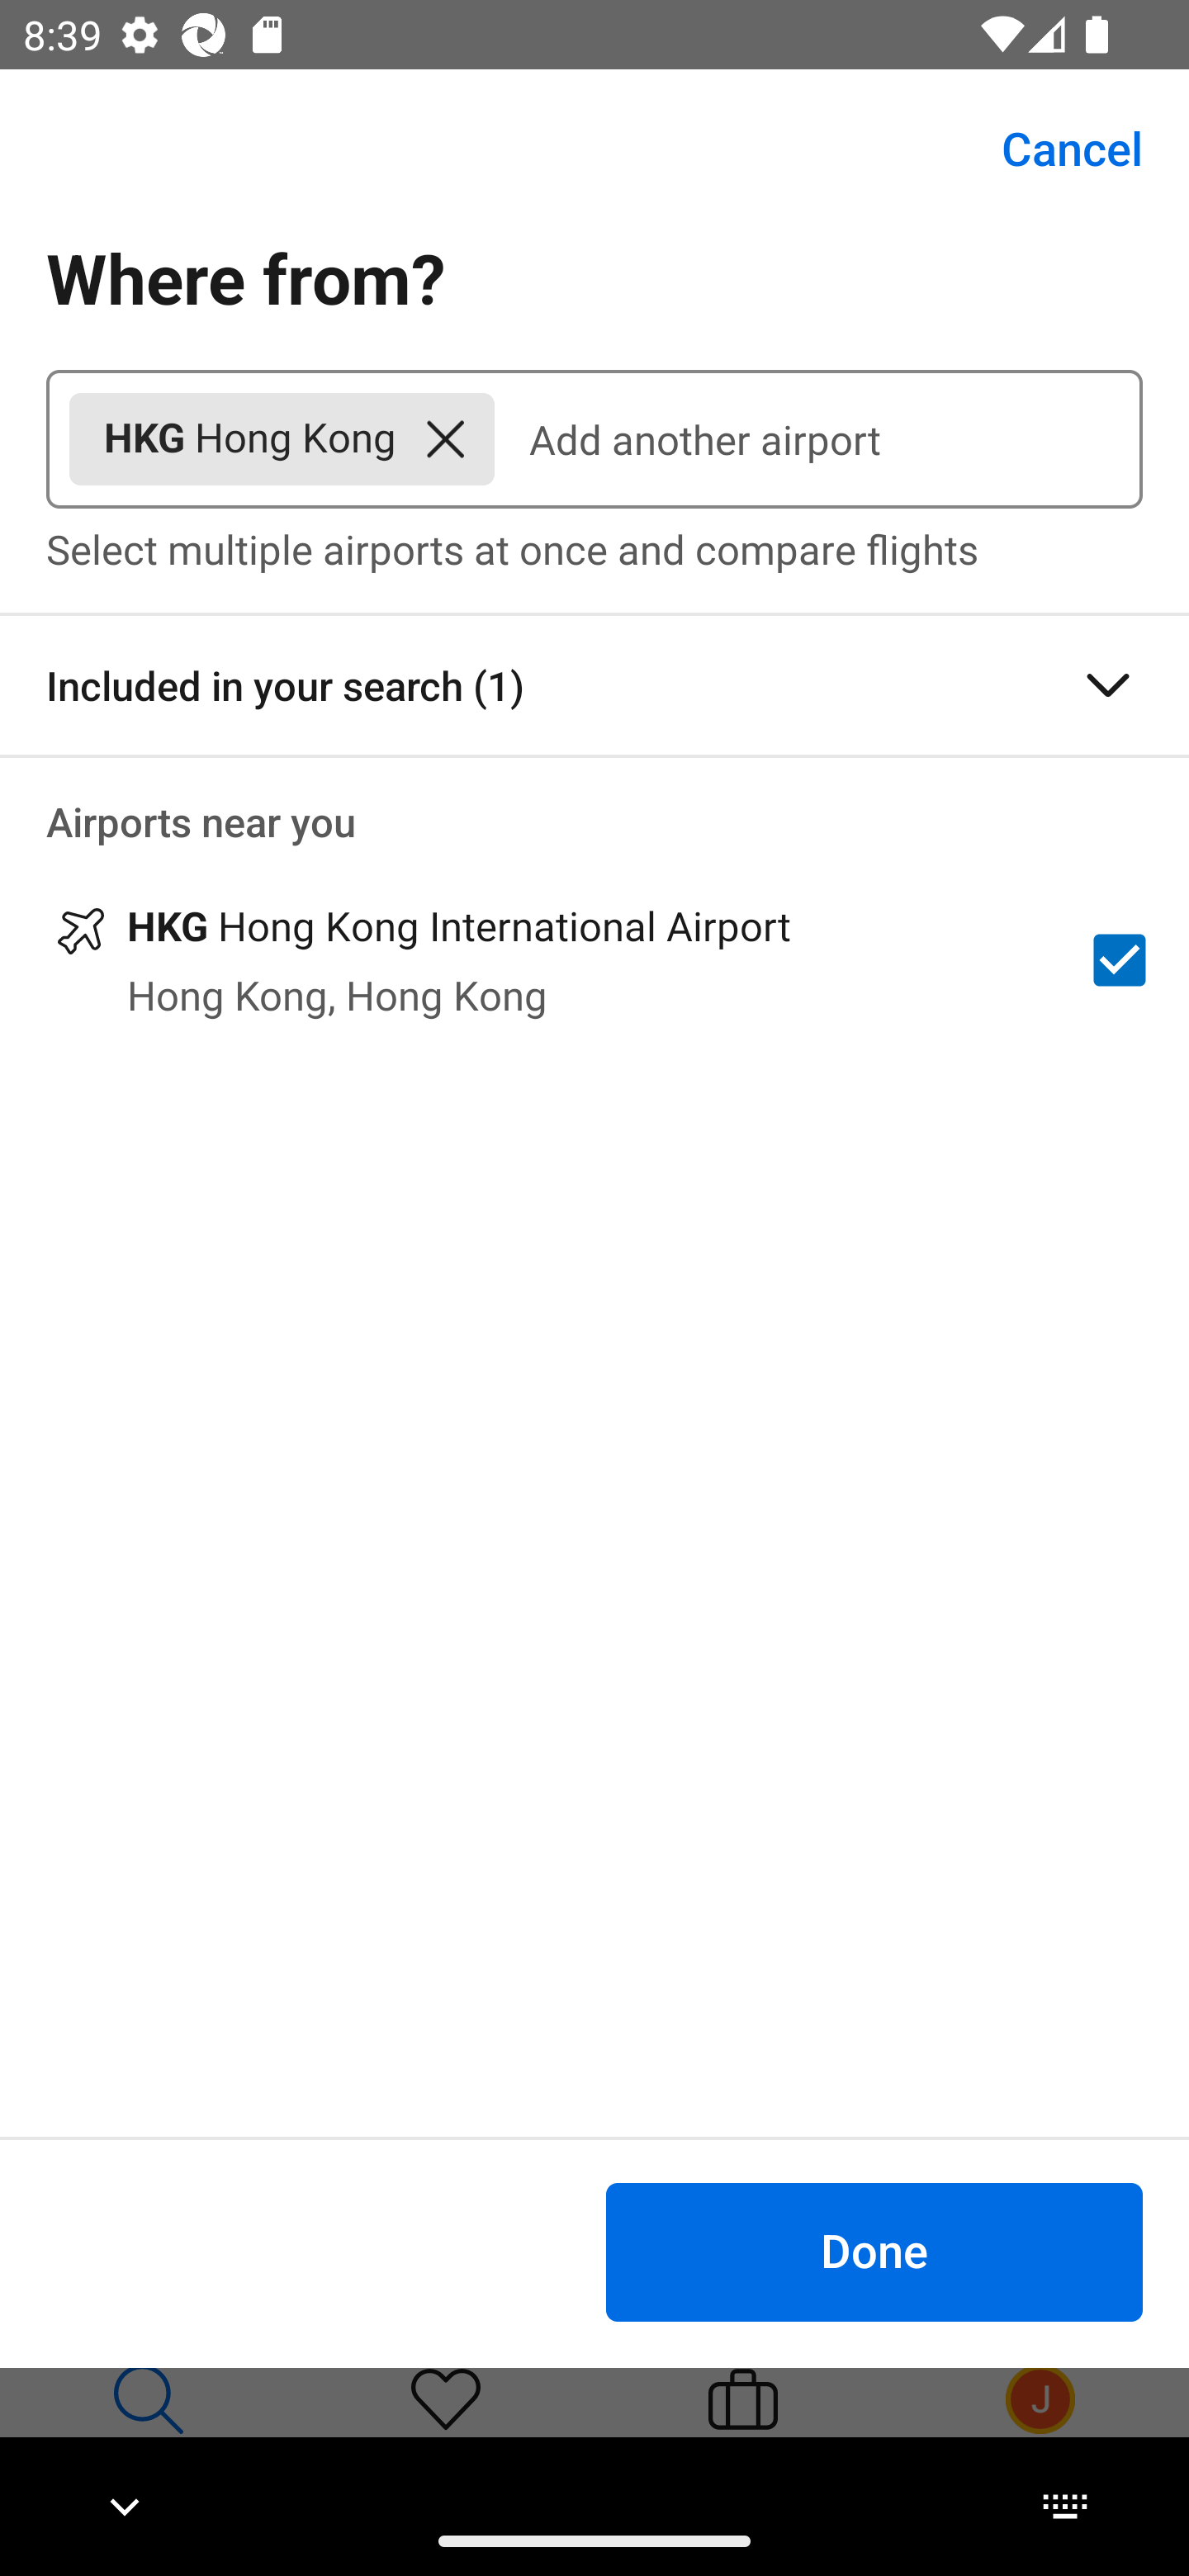 This screenshot has height=2576, width=1189. I want to click on Done, so click(874, 2251).